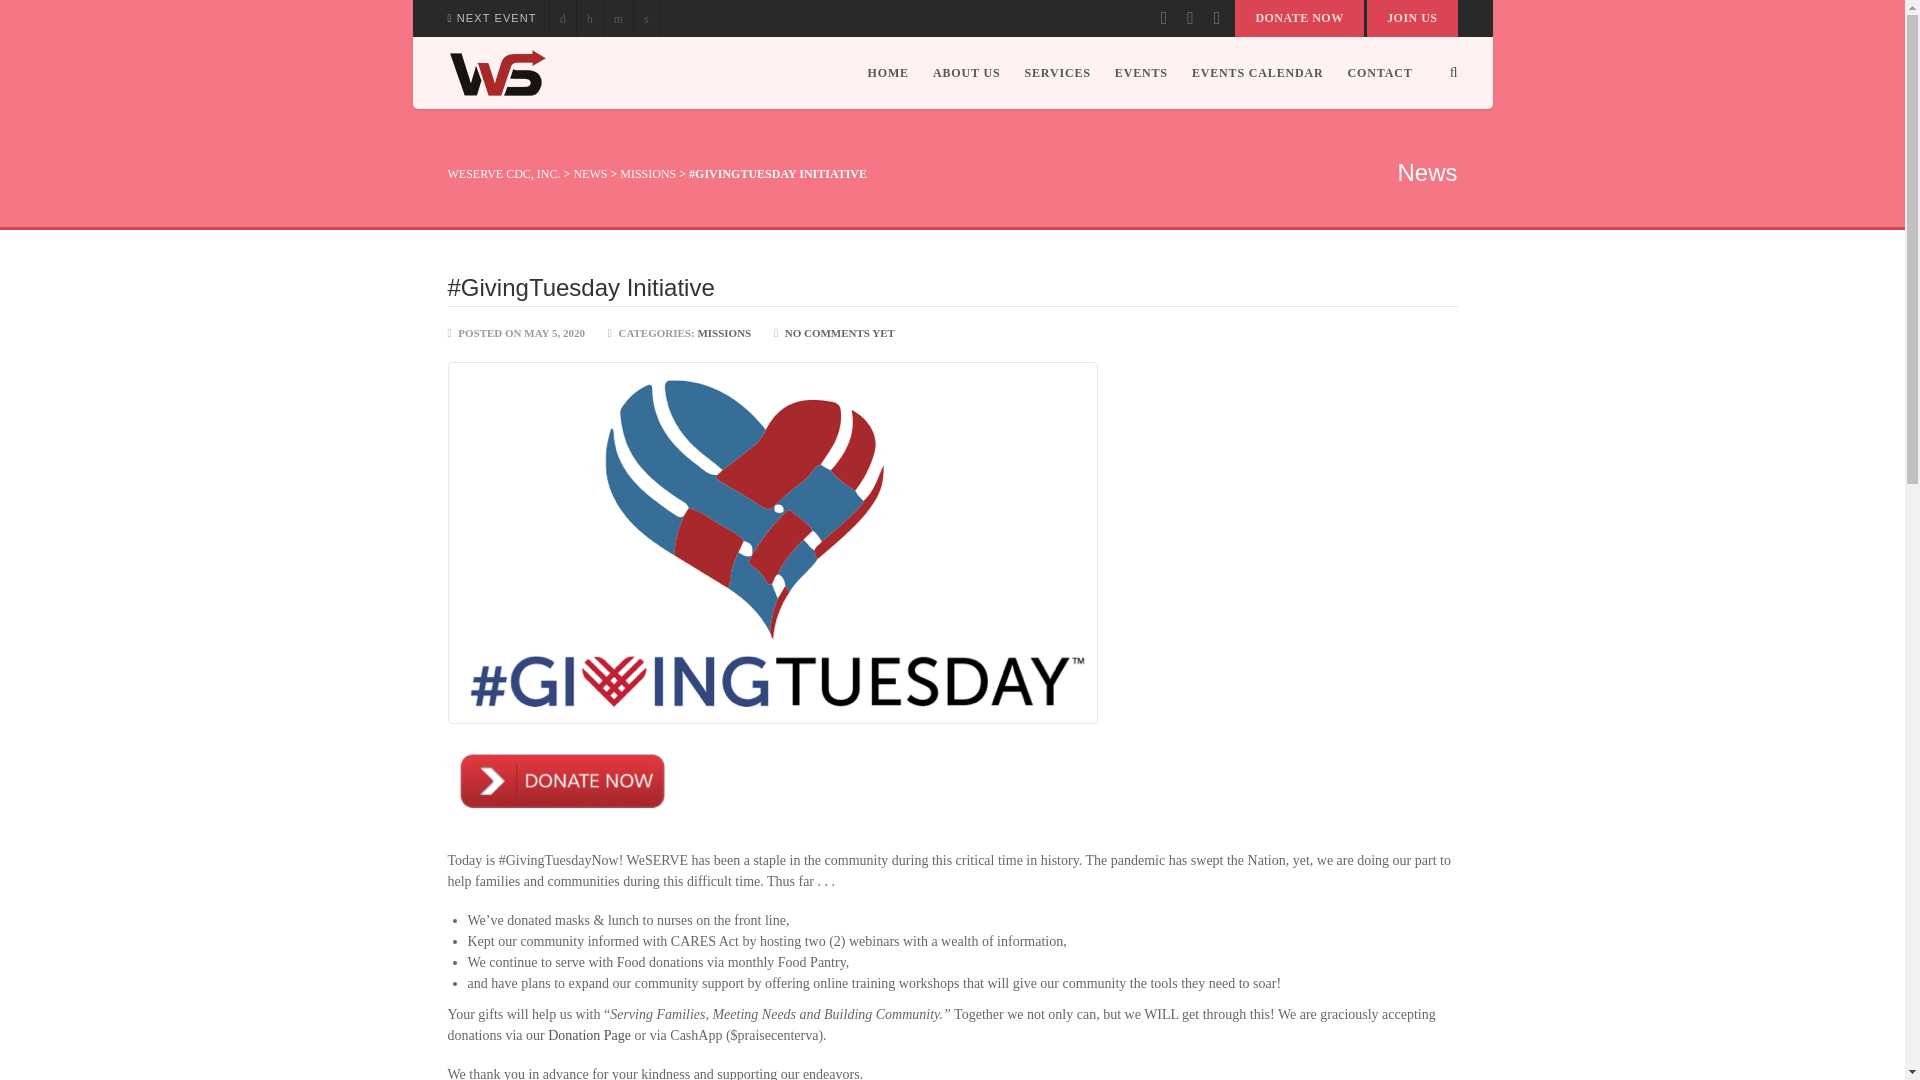  I want to click on WeSERVE CDC, Inc., so click(497, 72).